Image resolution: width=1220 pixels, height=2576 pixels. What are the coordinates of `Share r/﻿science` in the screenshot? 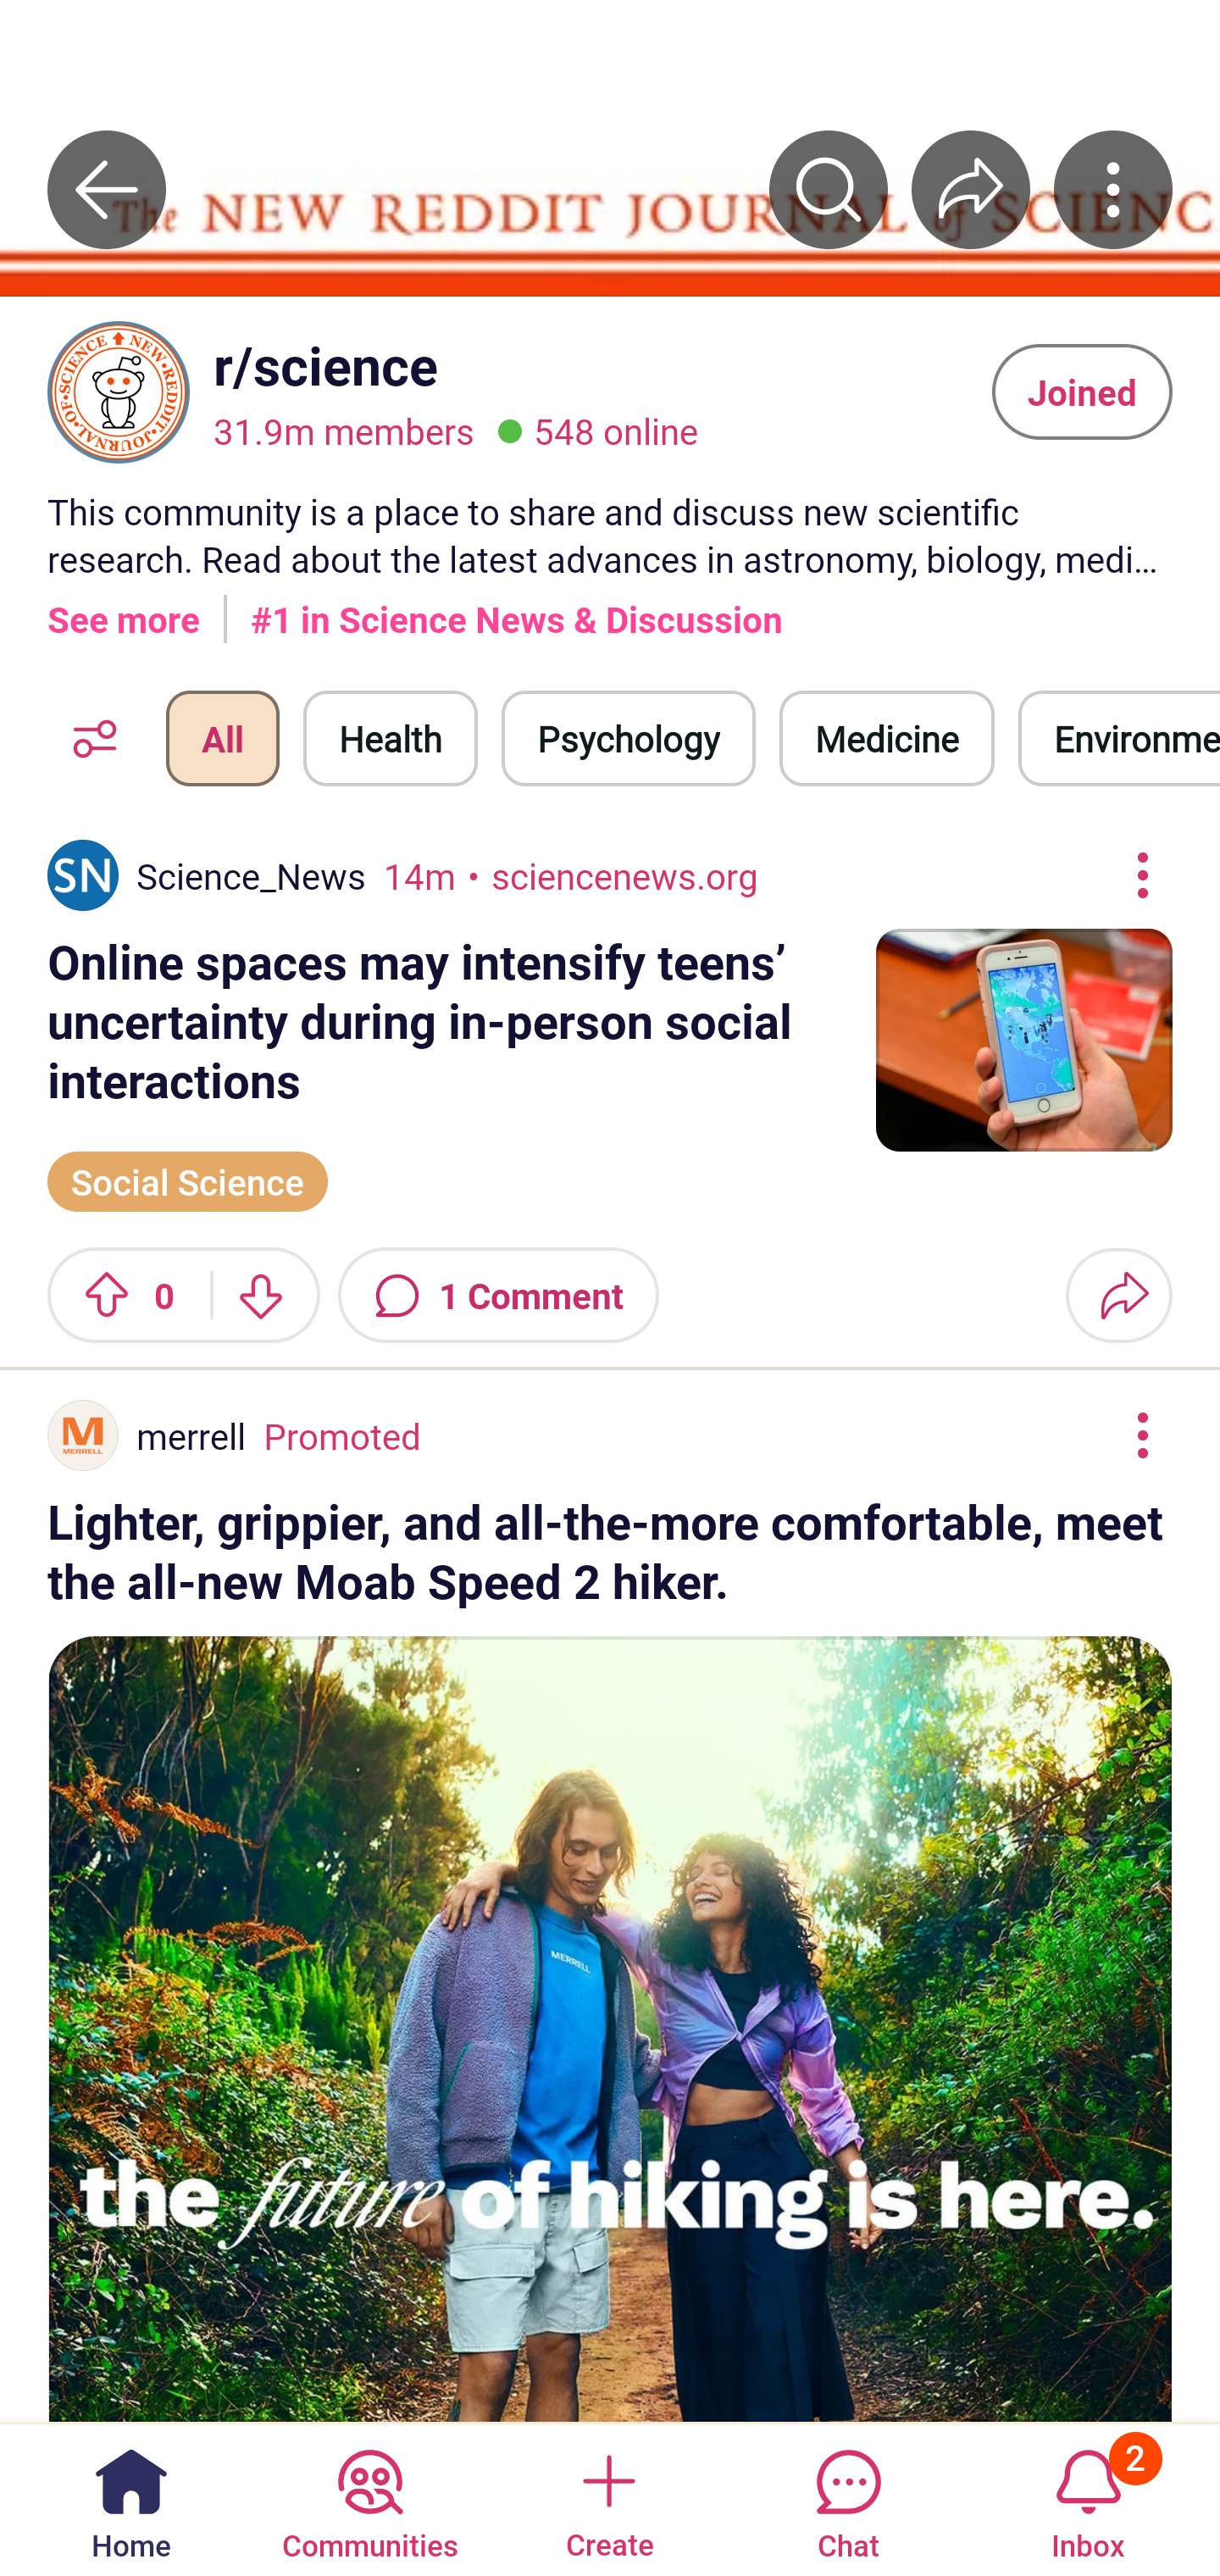 It's located at (971, 189).